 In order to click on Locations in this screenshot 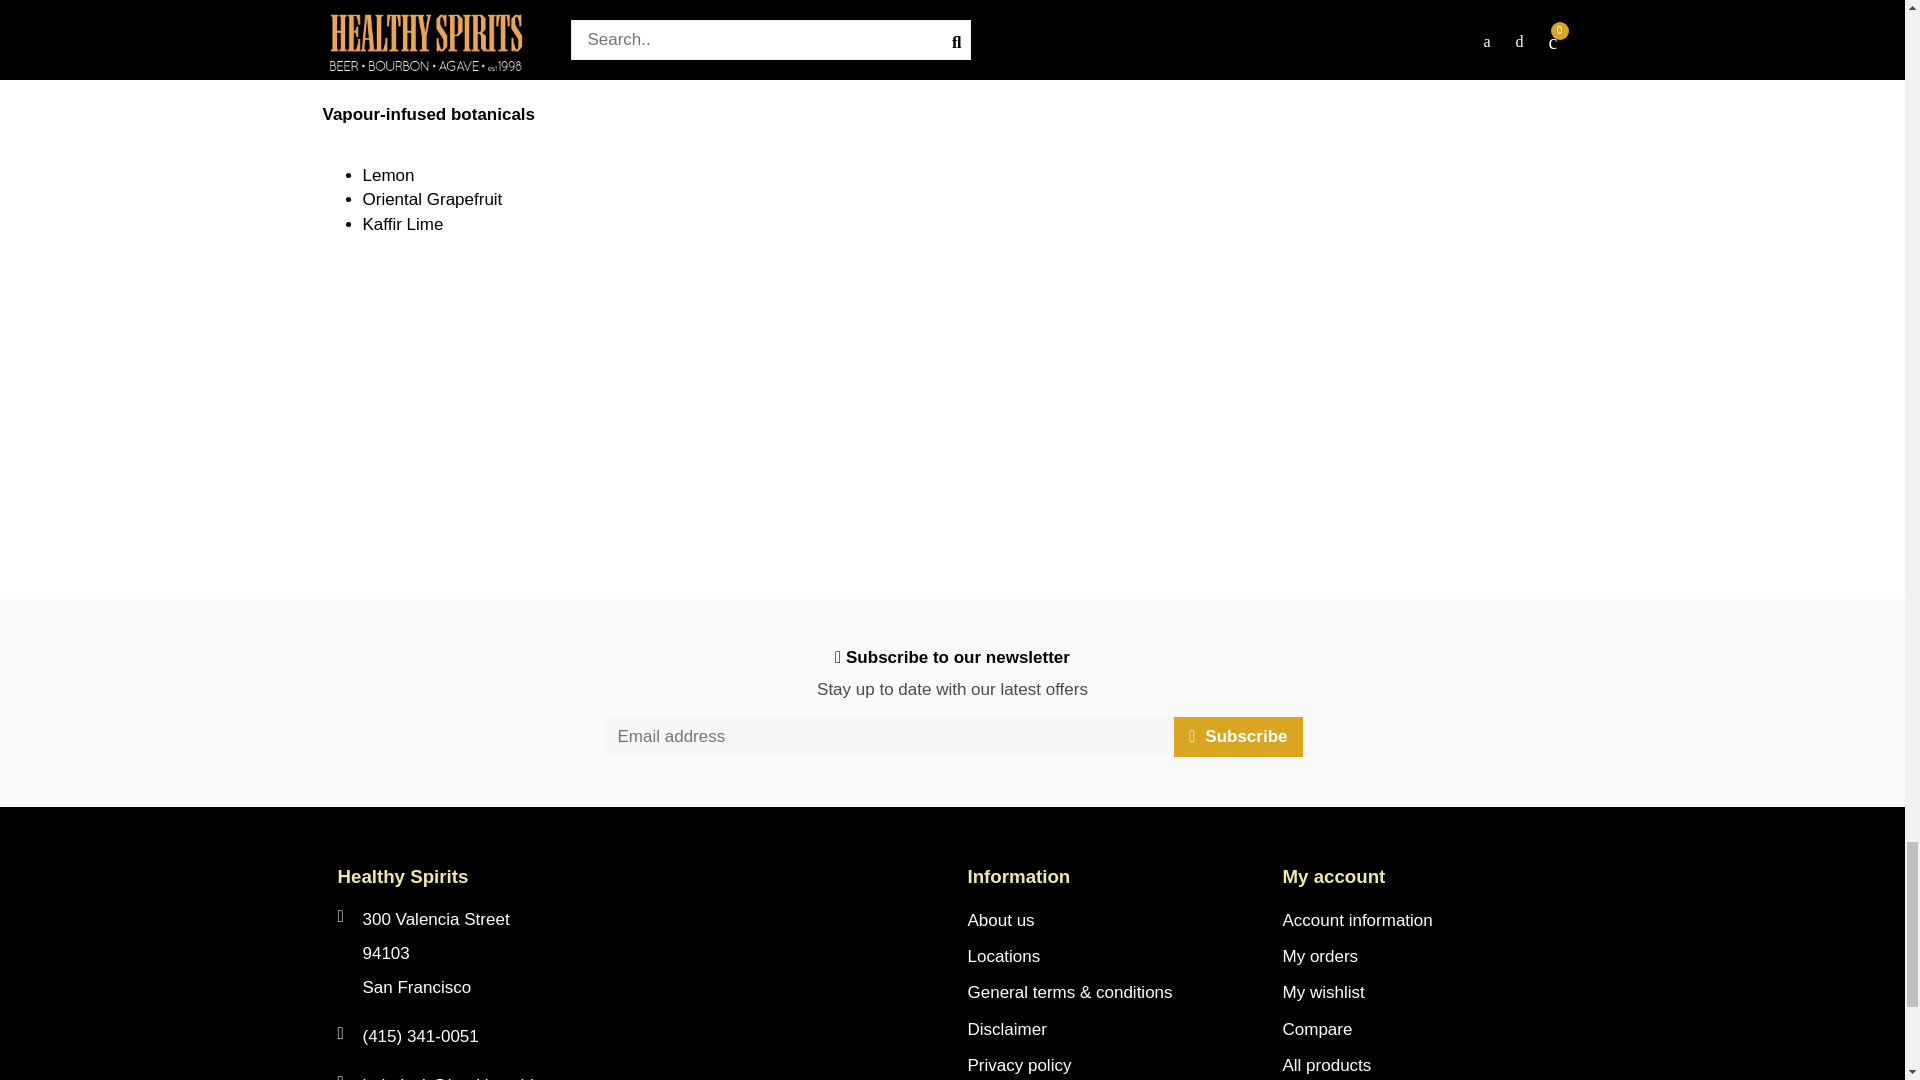, I will do `click(1004, 956)`.